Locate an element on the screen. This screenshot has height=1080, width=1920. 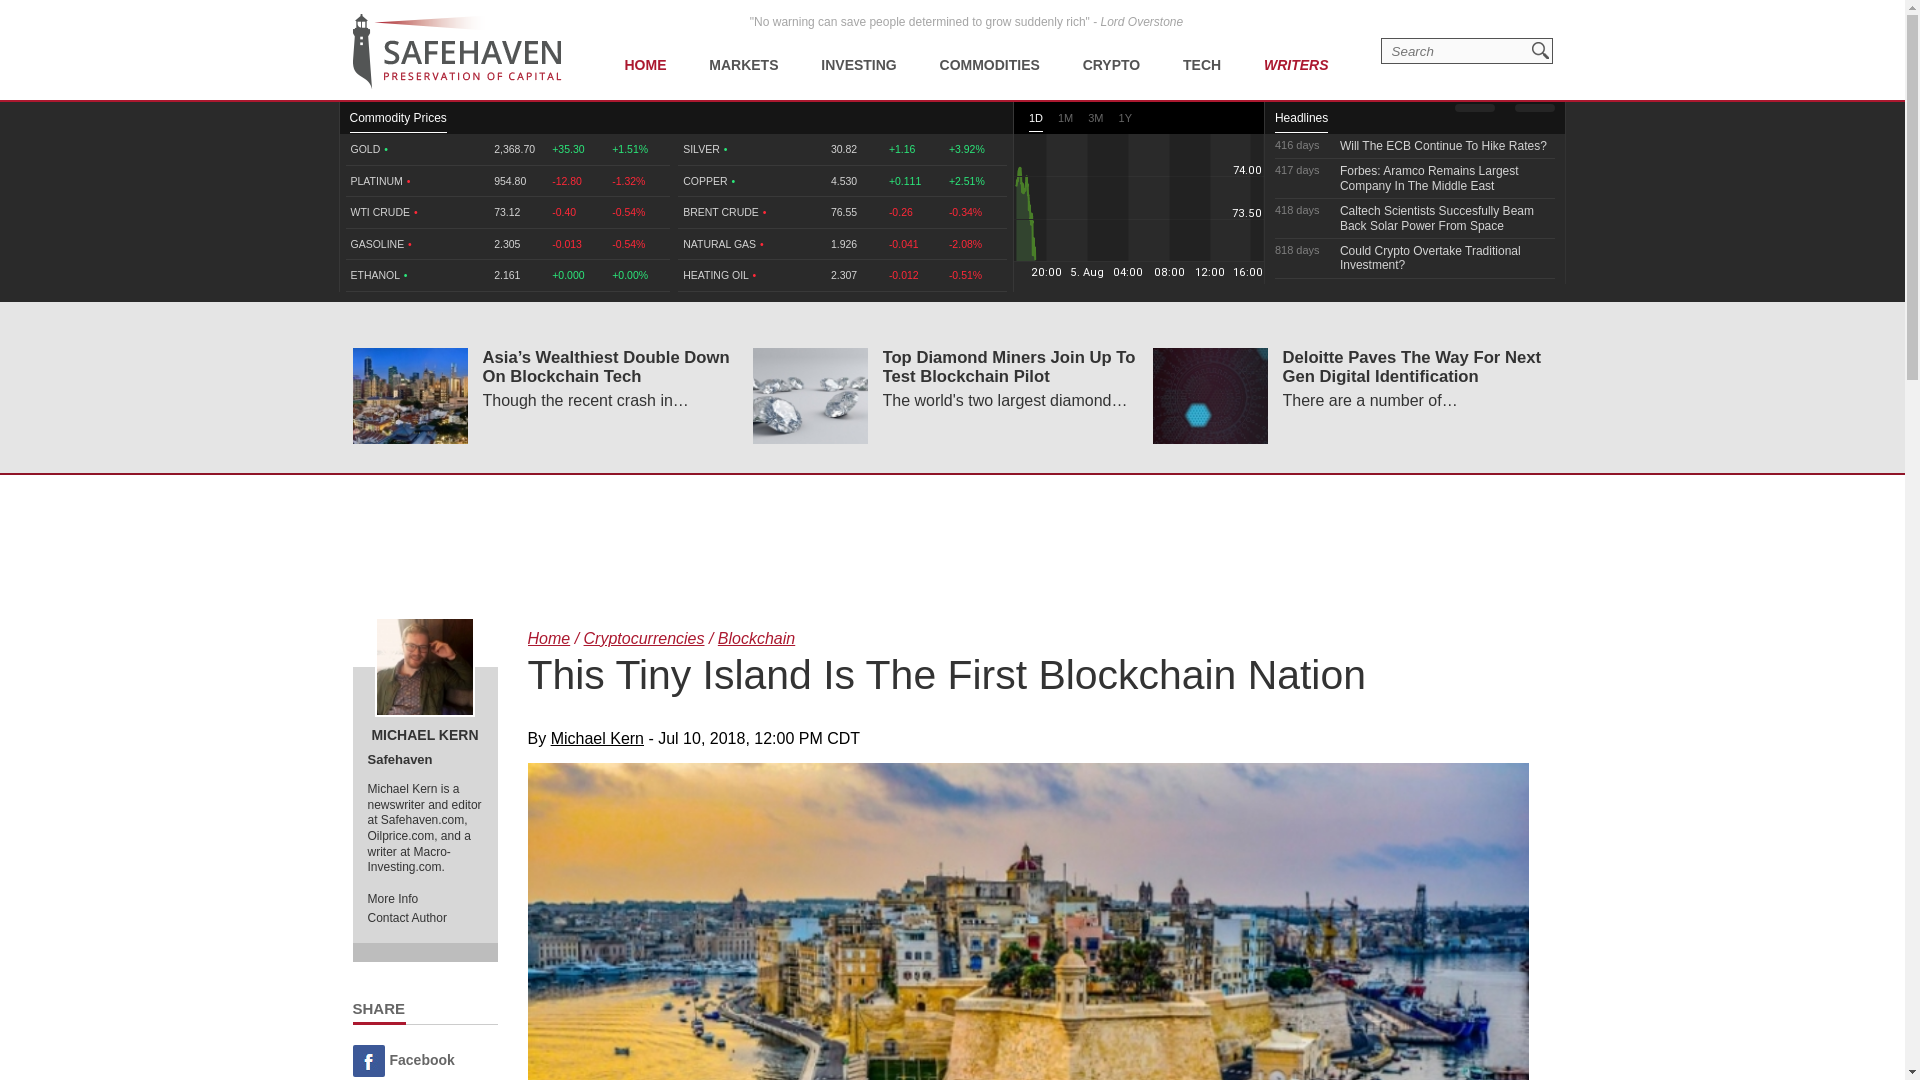
CRYPTO is located at coordinates (1112, 50).